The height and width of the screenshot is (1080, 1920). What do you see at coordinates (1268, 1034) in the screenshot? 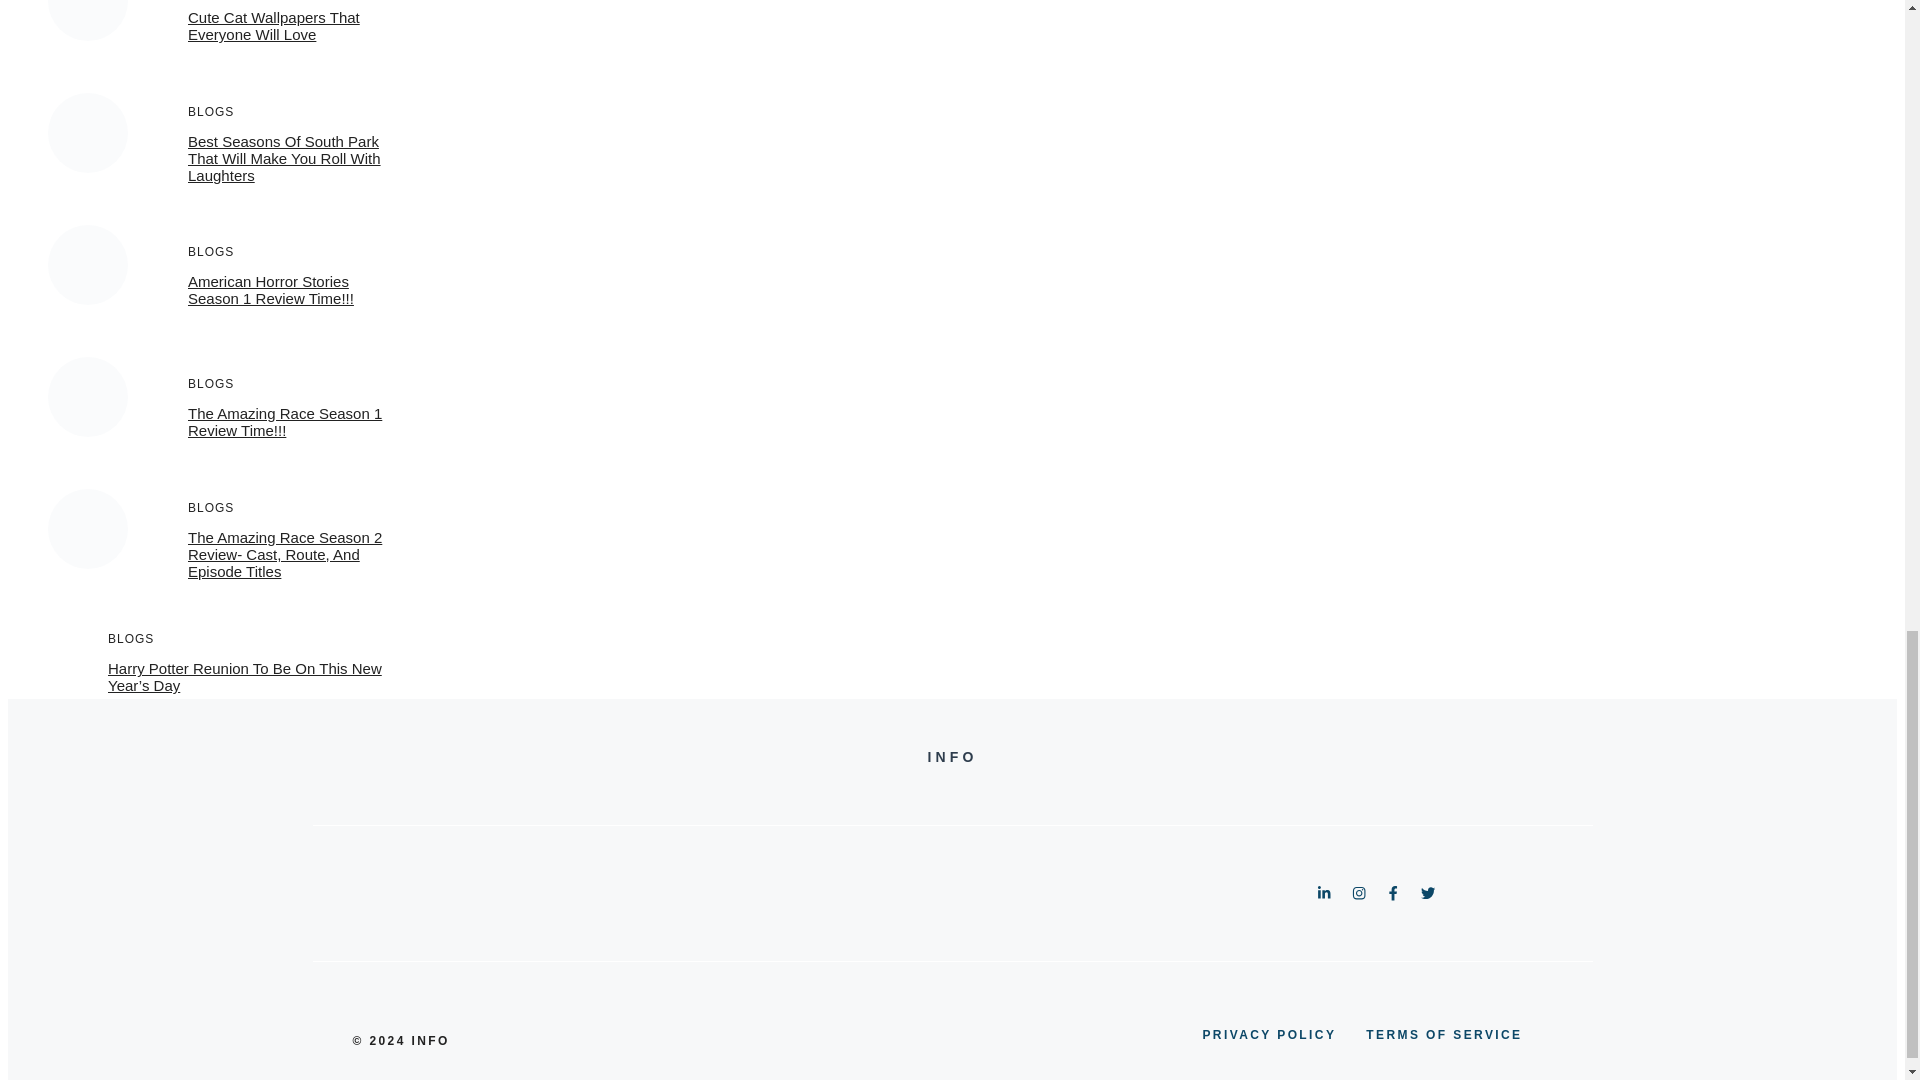
I see `PRIVACY POLICY` at bounding box center [1268, 1034].